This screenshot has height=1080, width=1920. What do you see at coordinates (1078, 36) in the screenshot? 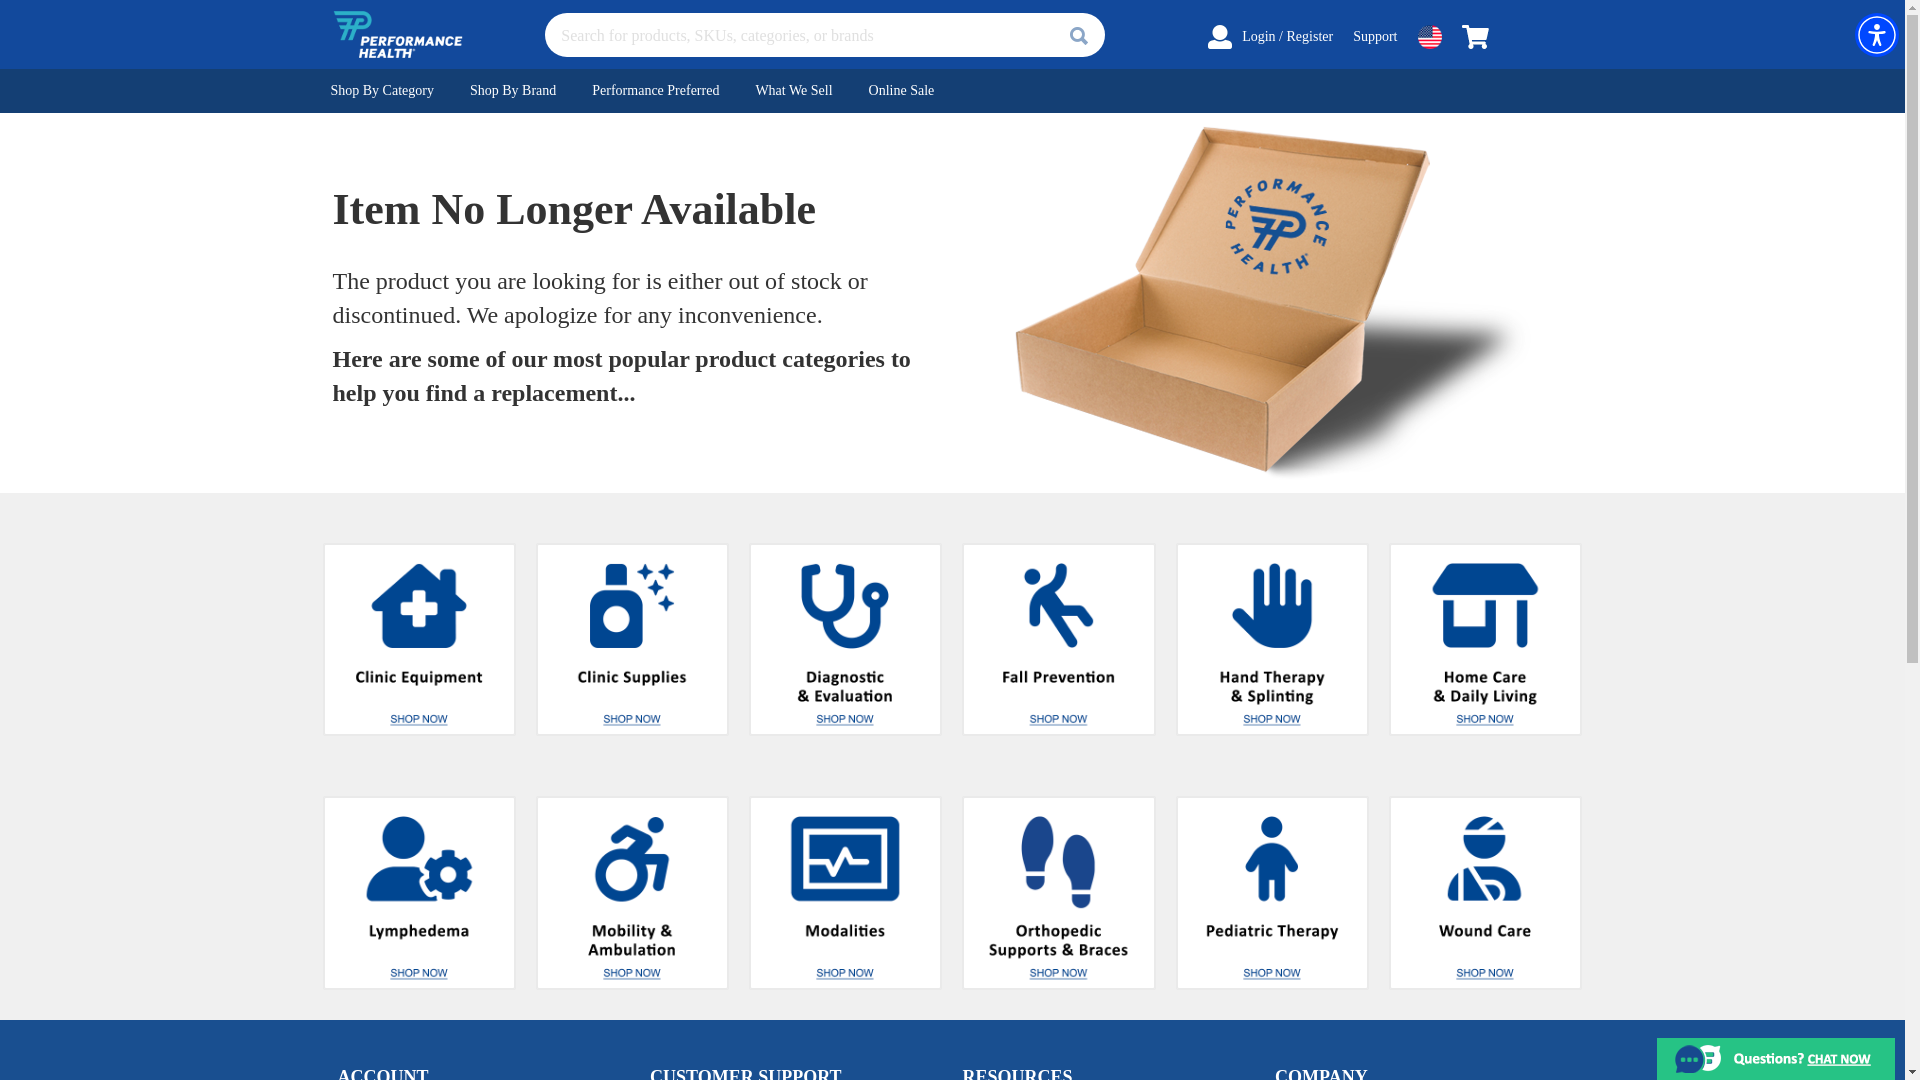
I see `Search` at bounding box center [1078, 36].